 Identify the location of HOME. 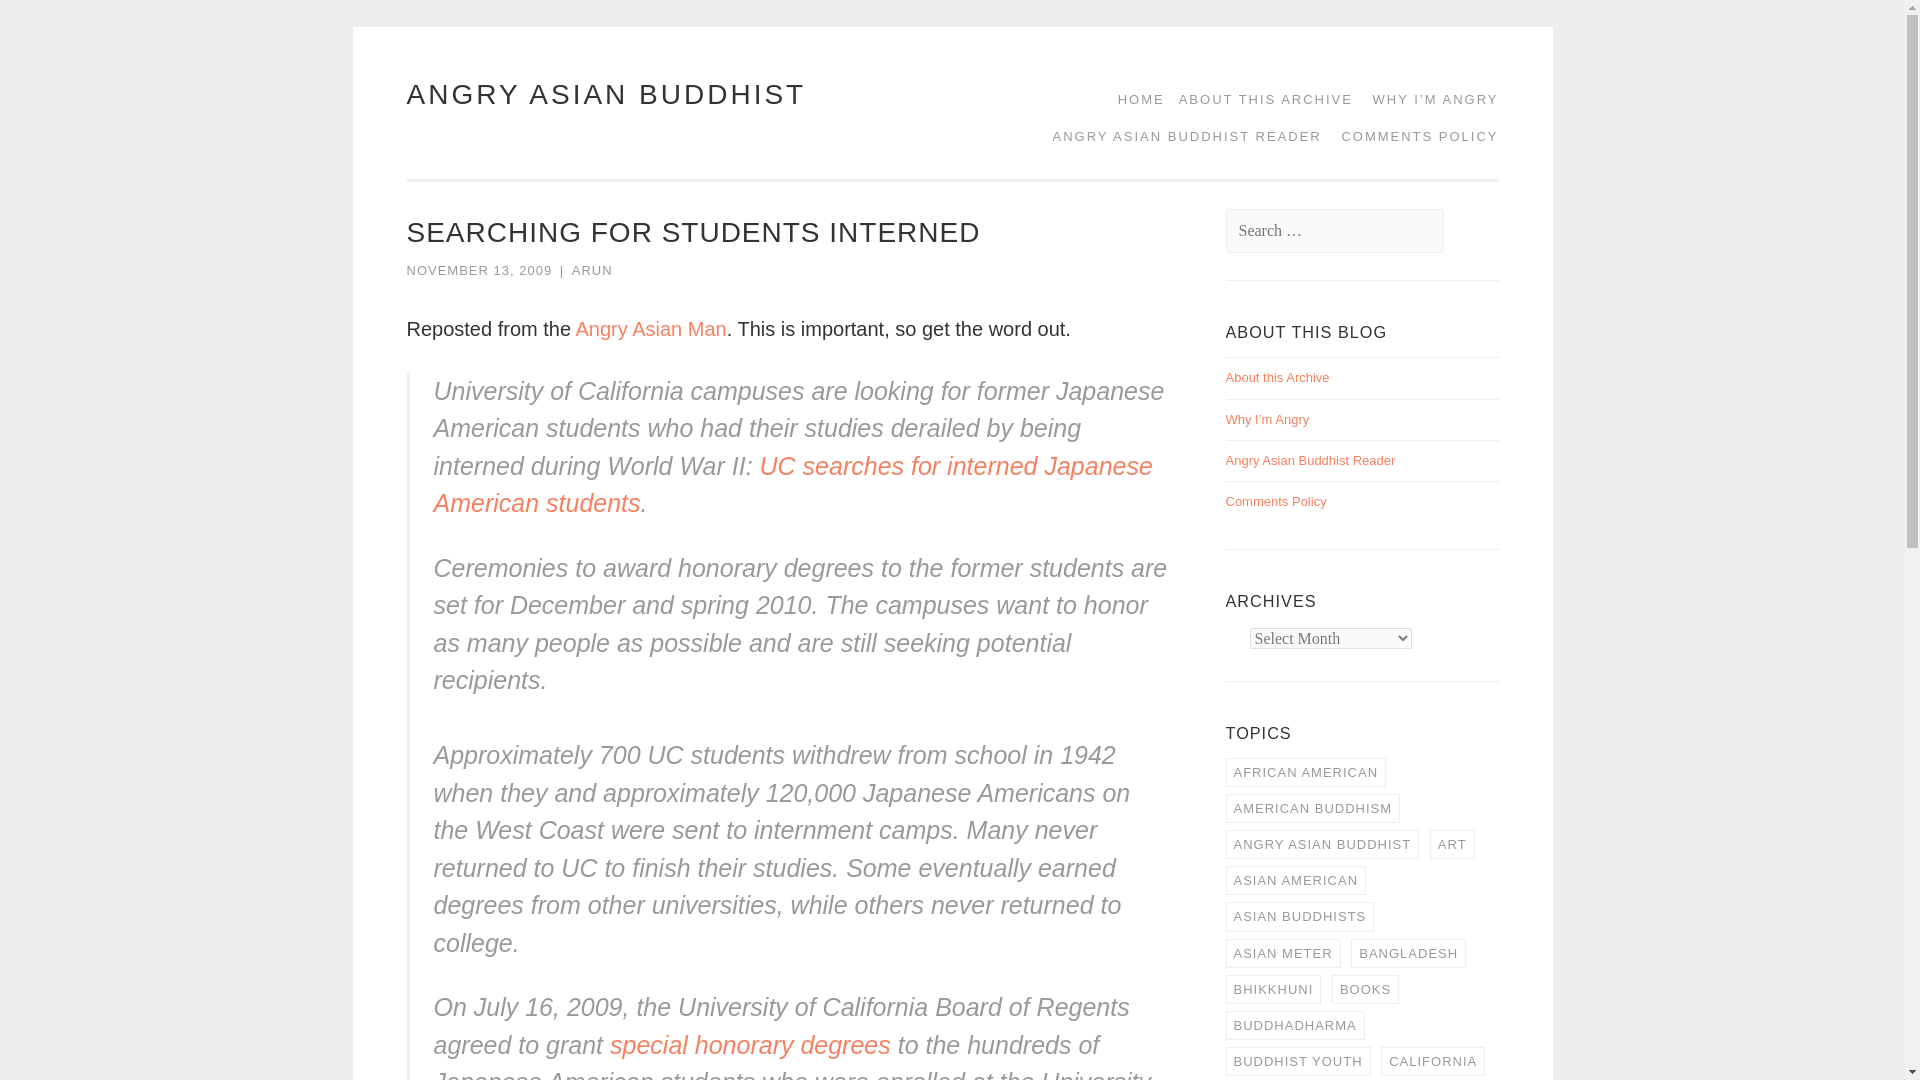
(1134, 99).